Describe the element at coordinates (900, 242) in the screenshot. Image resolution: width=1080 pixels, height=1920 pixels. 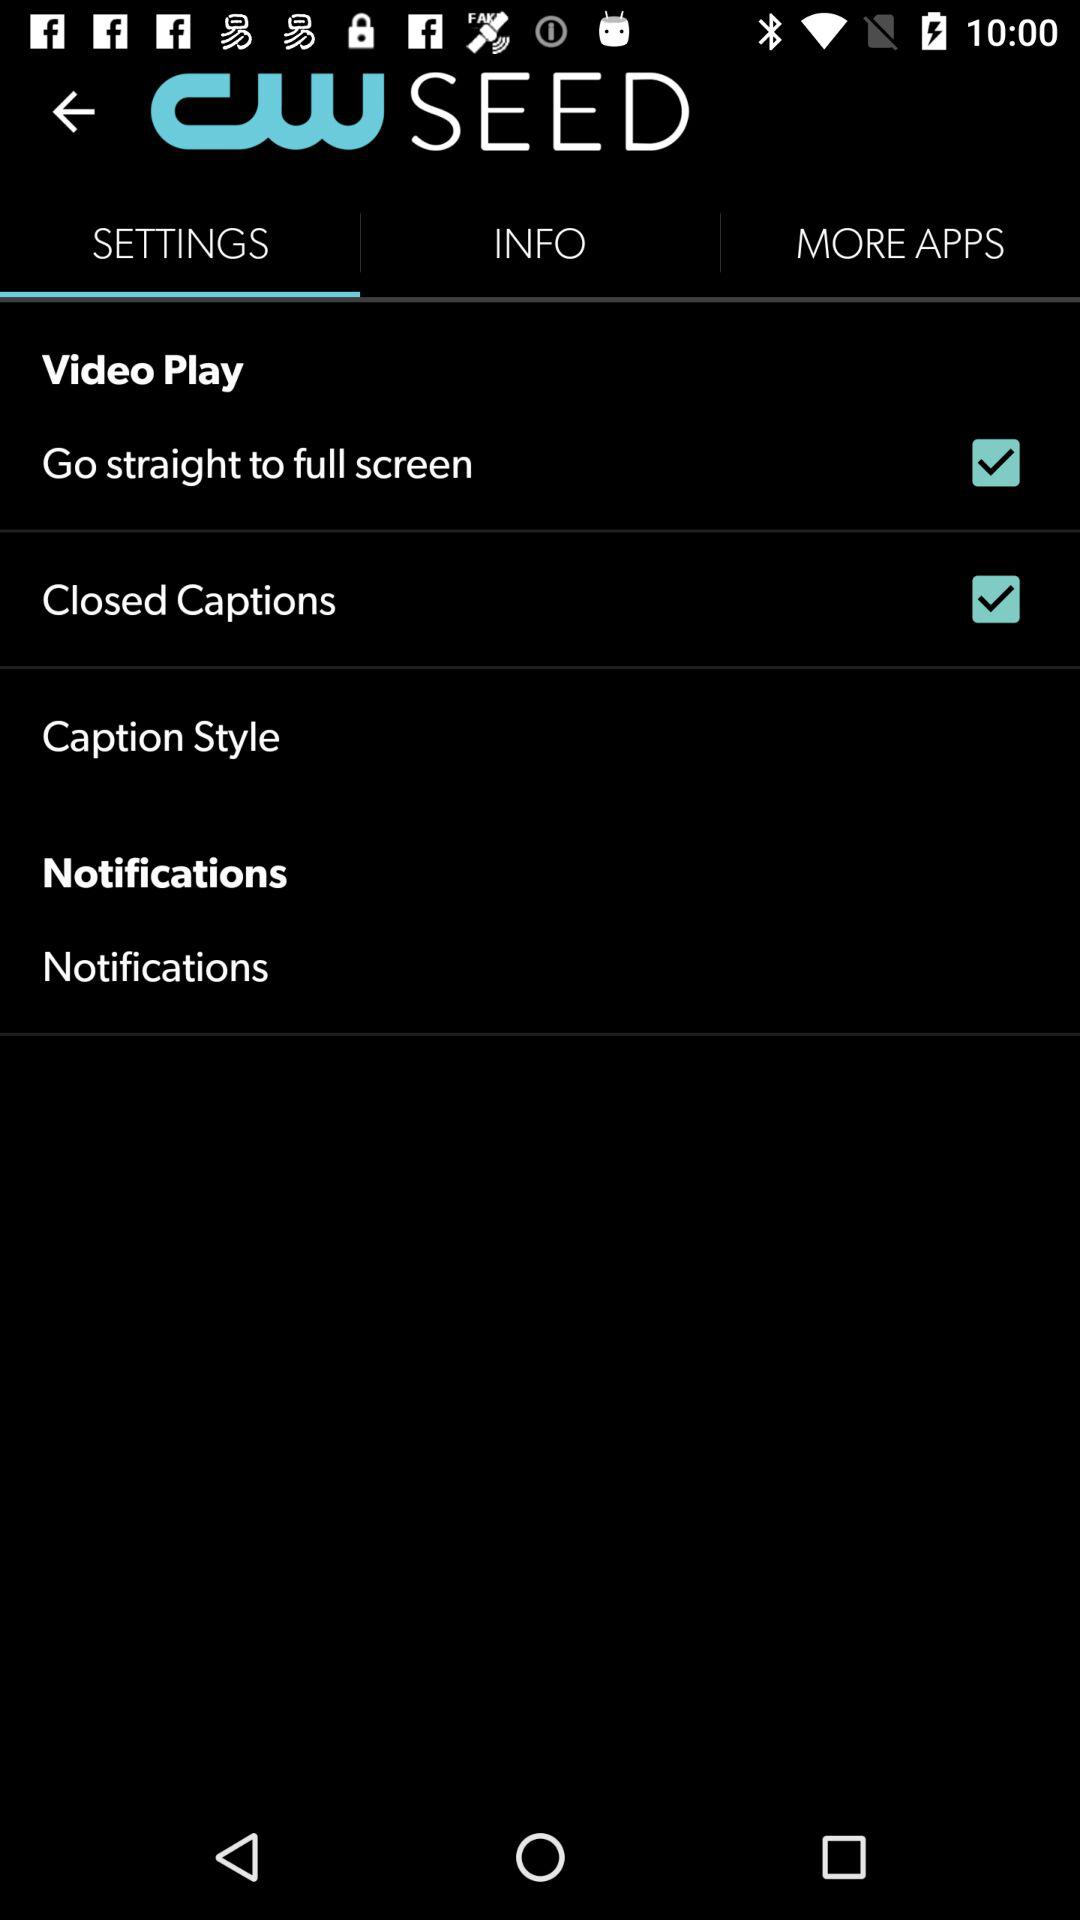
I see `turn on item above the video play icon` at that location.